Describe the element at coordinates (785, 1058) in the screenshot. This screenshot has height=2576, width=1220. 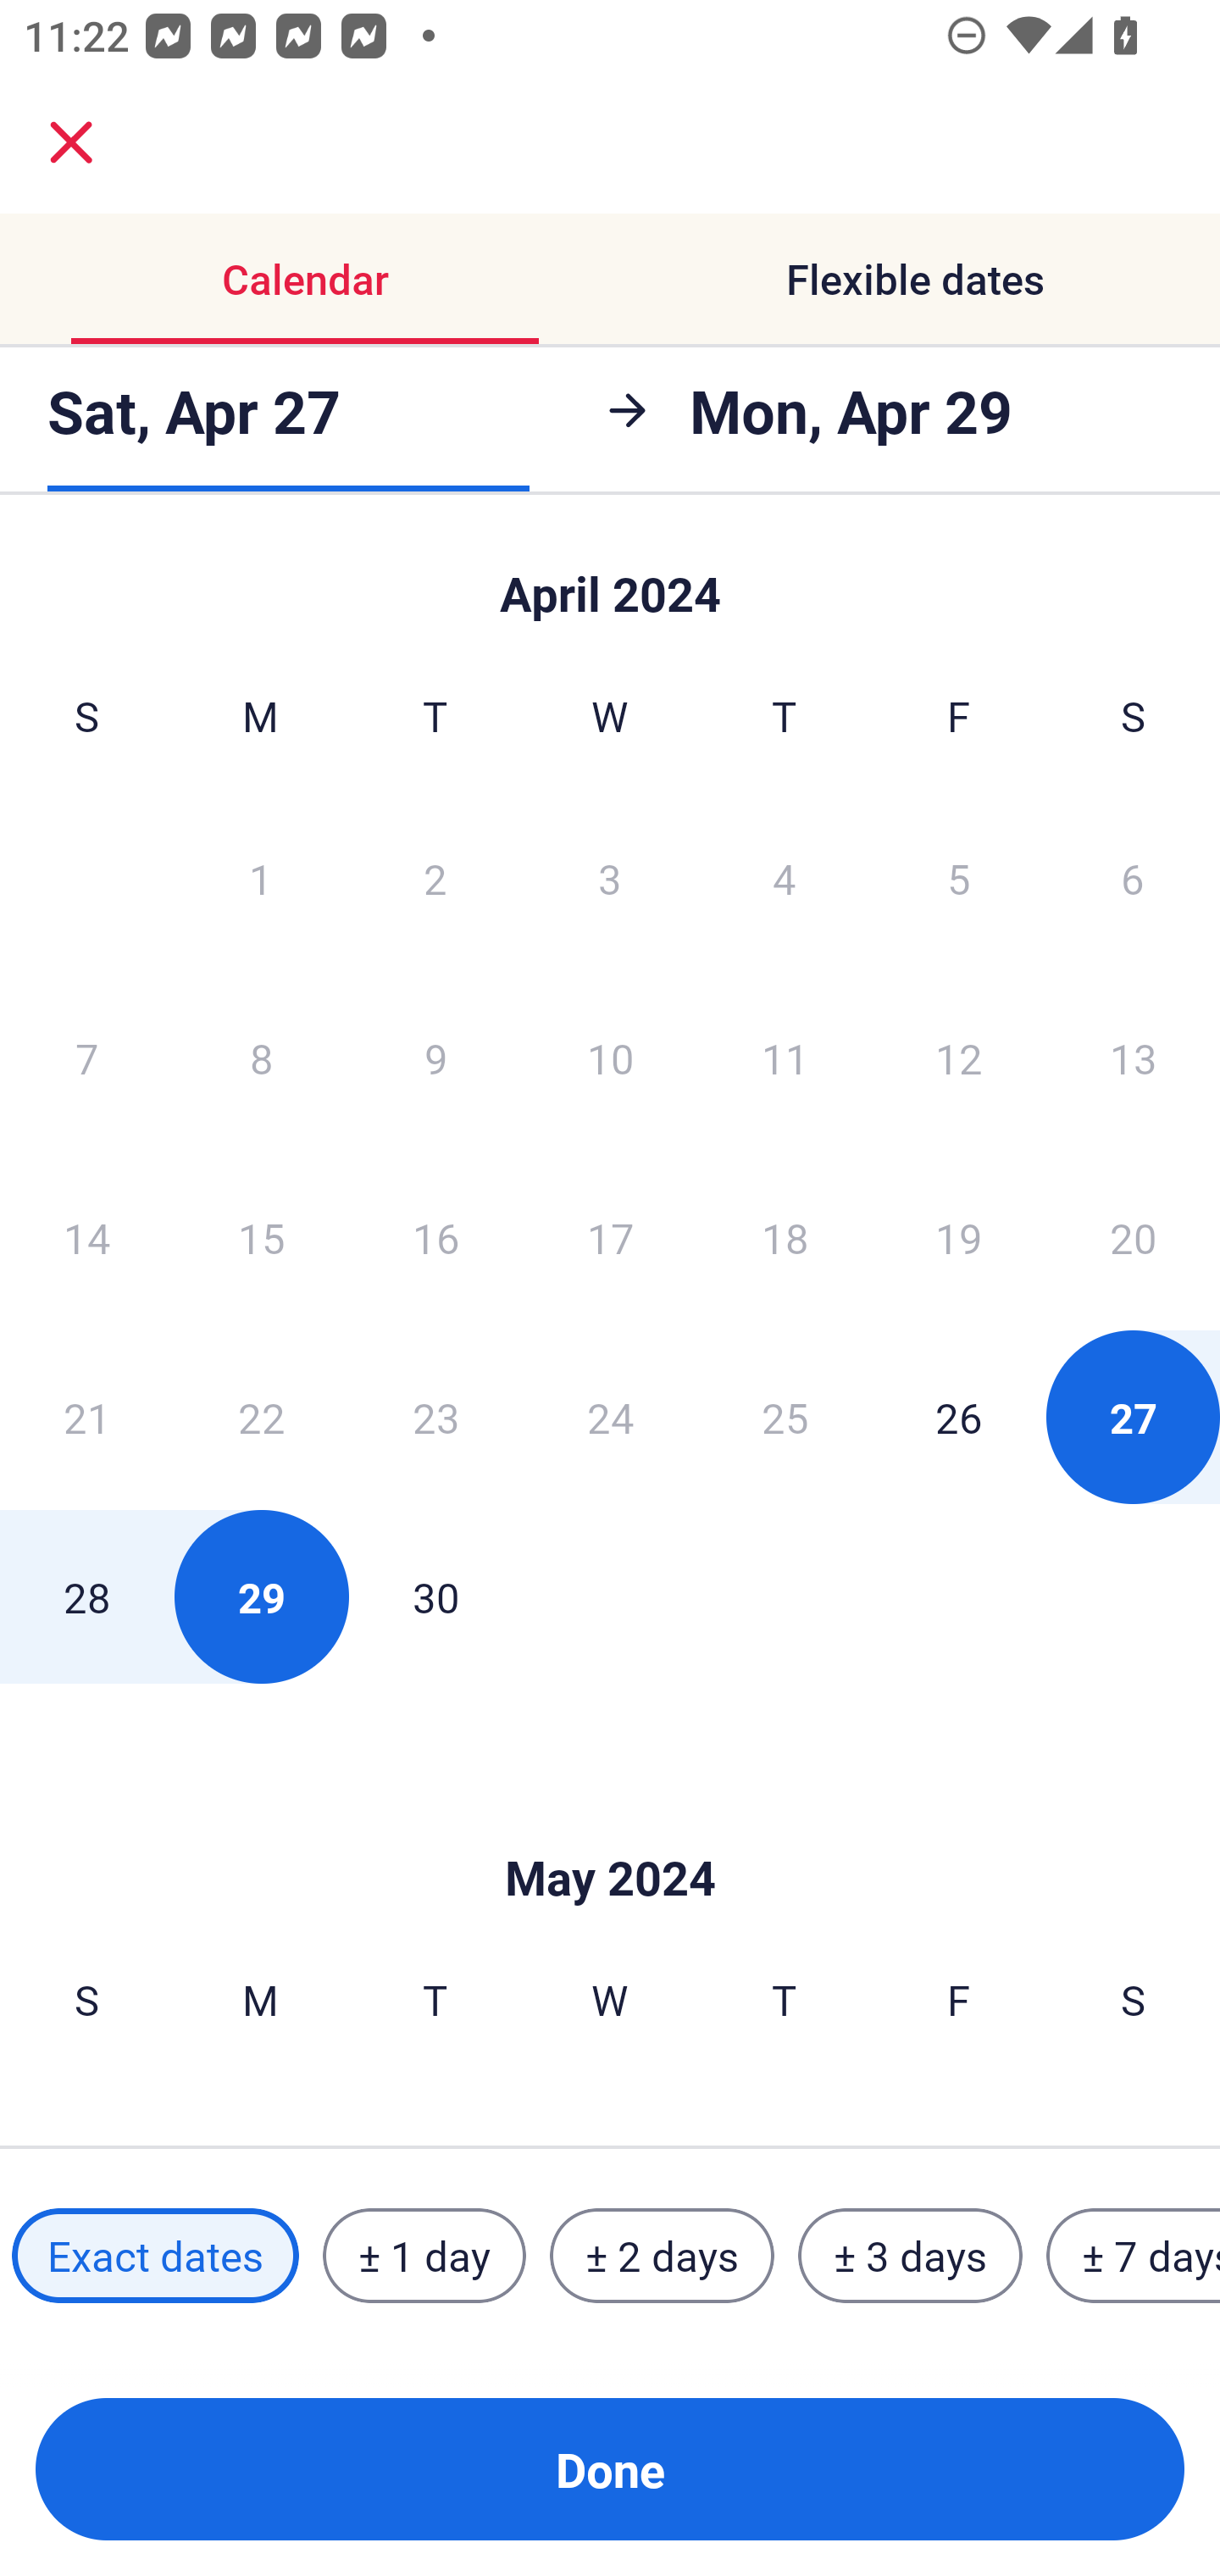
I see `11 Thursday, April 11, 2024` at that location.